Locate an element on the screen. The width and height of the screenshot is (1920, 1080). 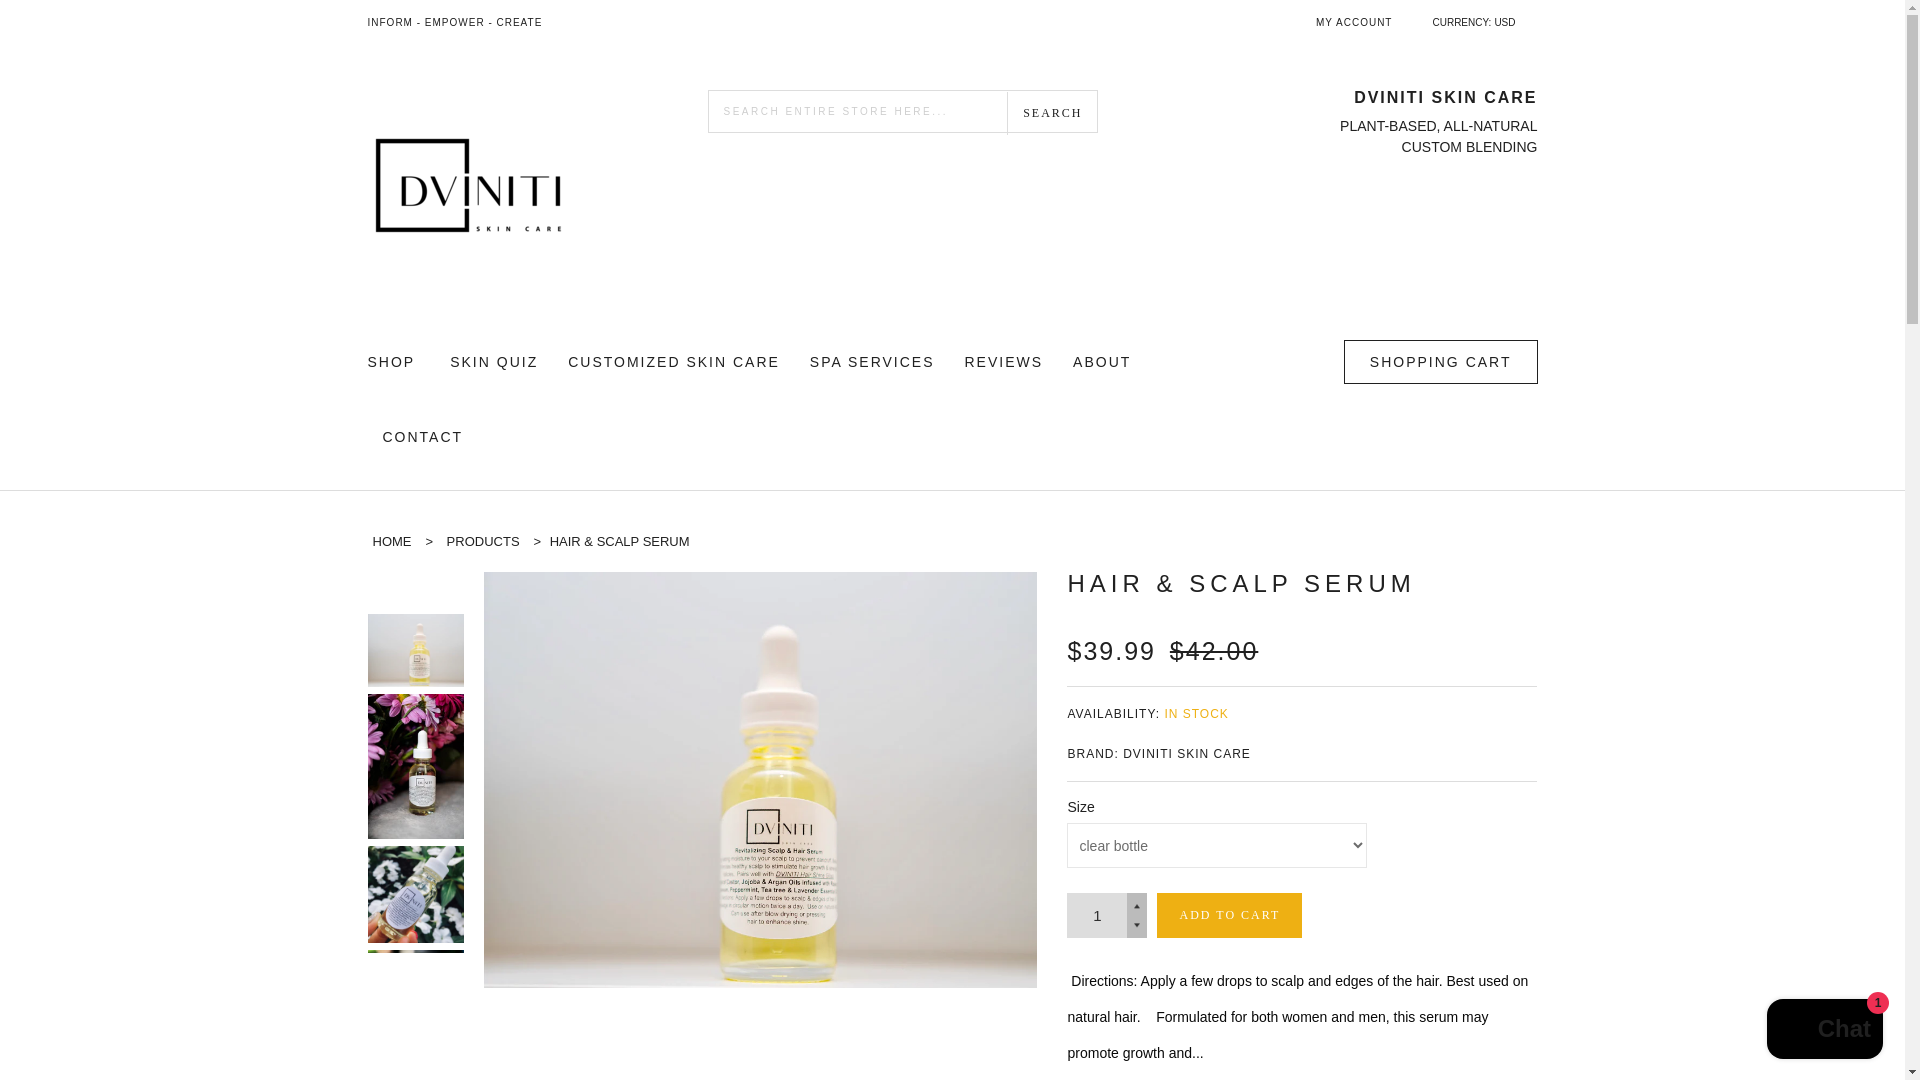
DVINITI Skin Care is located at coordinates (391, 540).